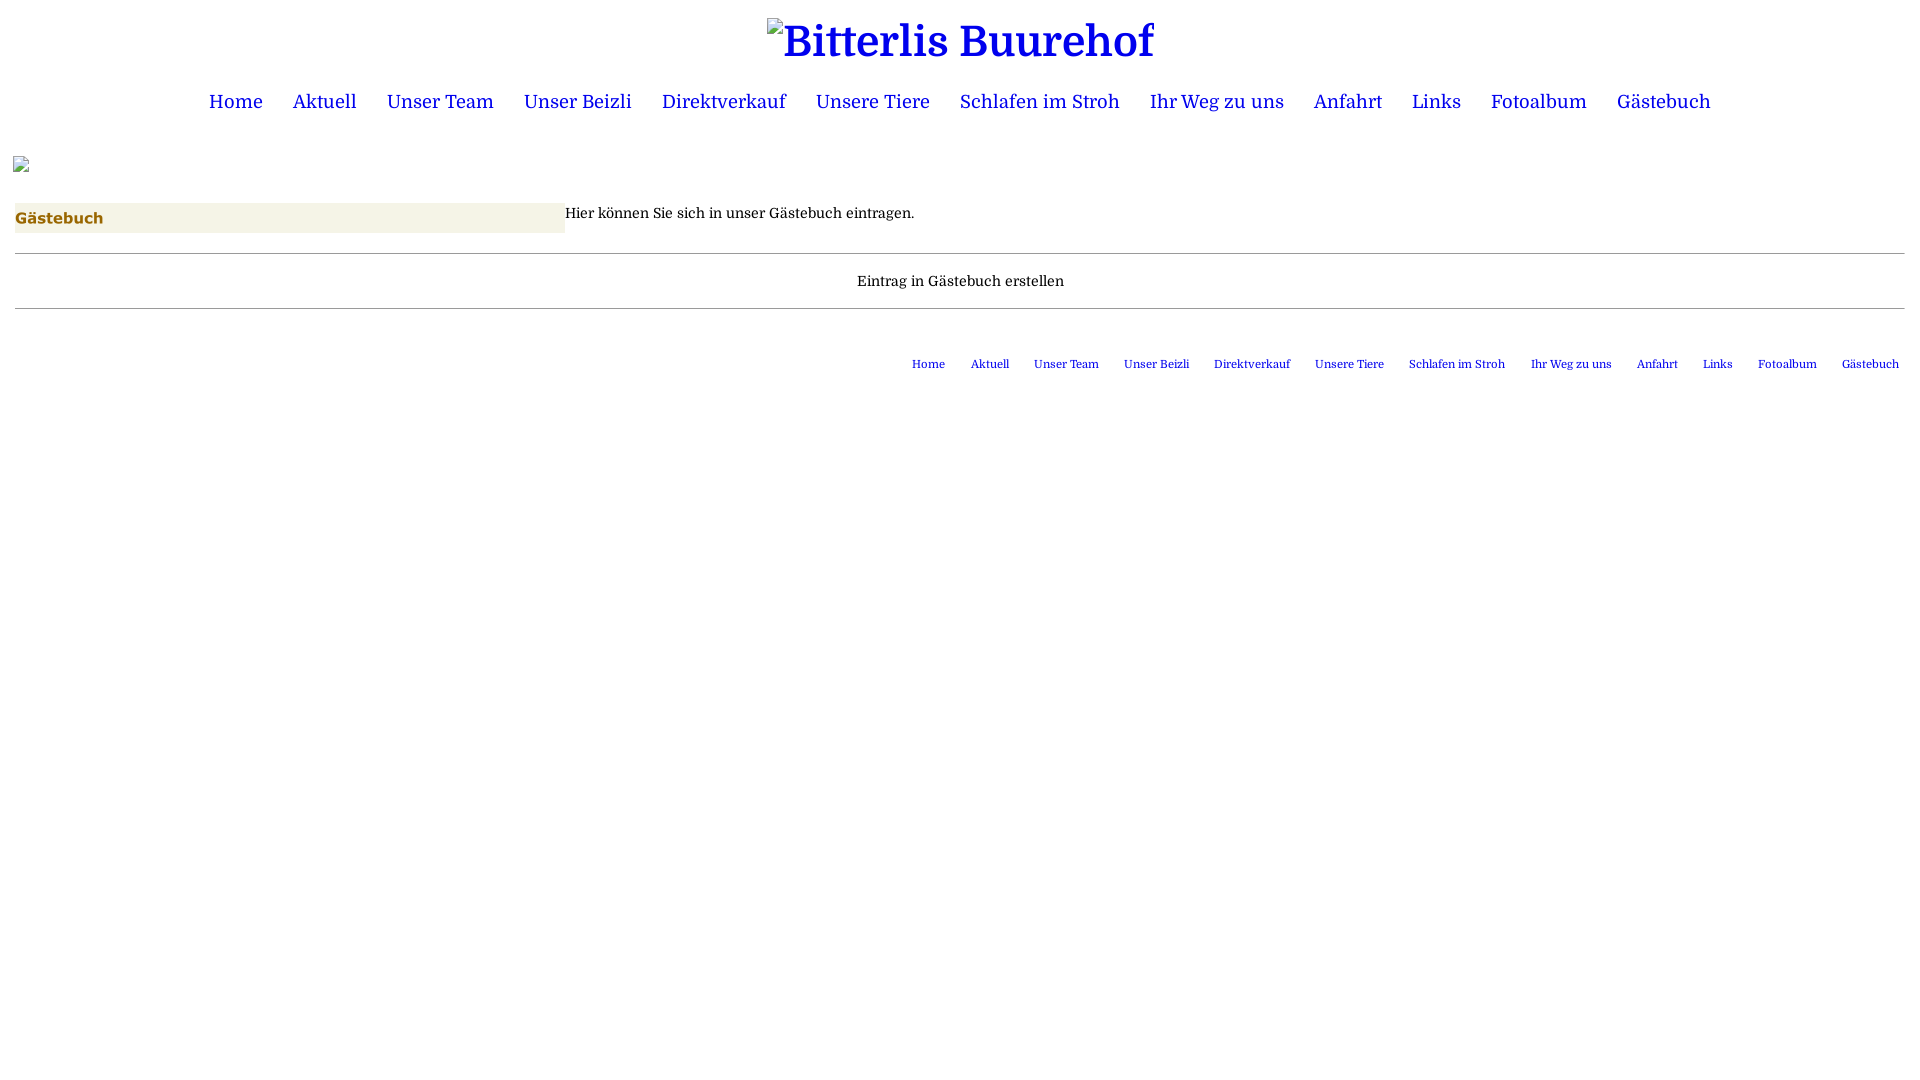 This screenshot has width=1920, height=1080. Describe the element at coordinates (1066, 364) in the screenshot. I see `Unser Team` at that location.